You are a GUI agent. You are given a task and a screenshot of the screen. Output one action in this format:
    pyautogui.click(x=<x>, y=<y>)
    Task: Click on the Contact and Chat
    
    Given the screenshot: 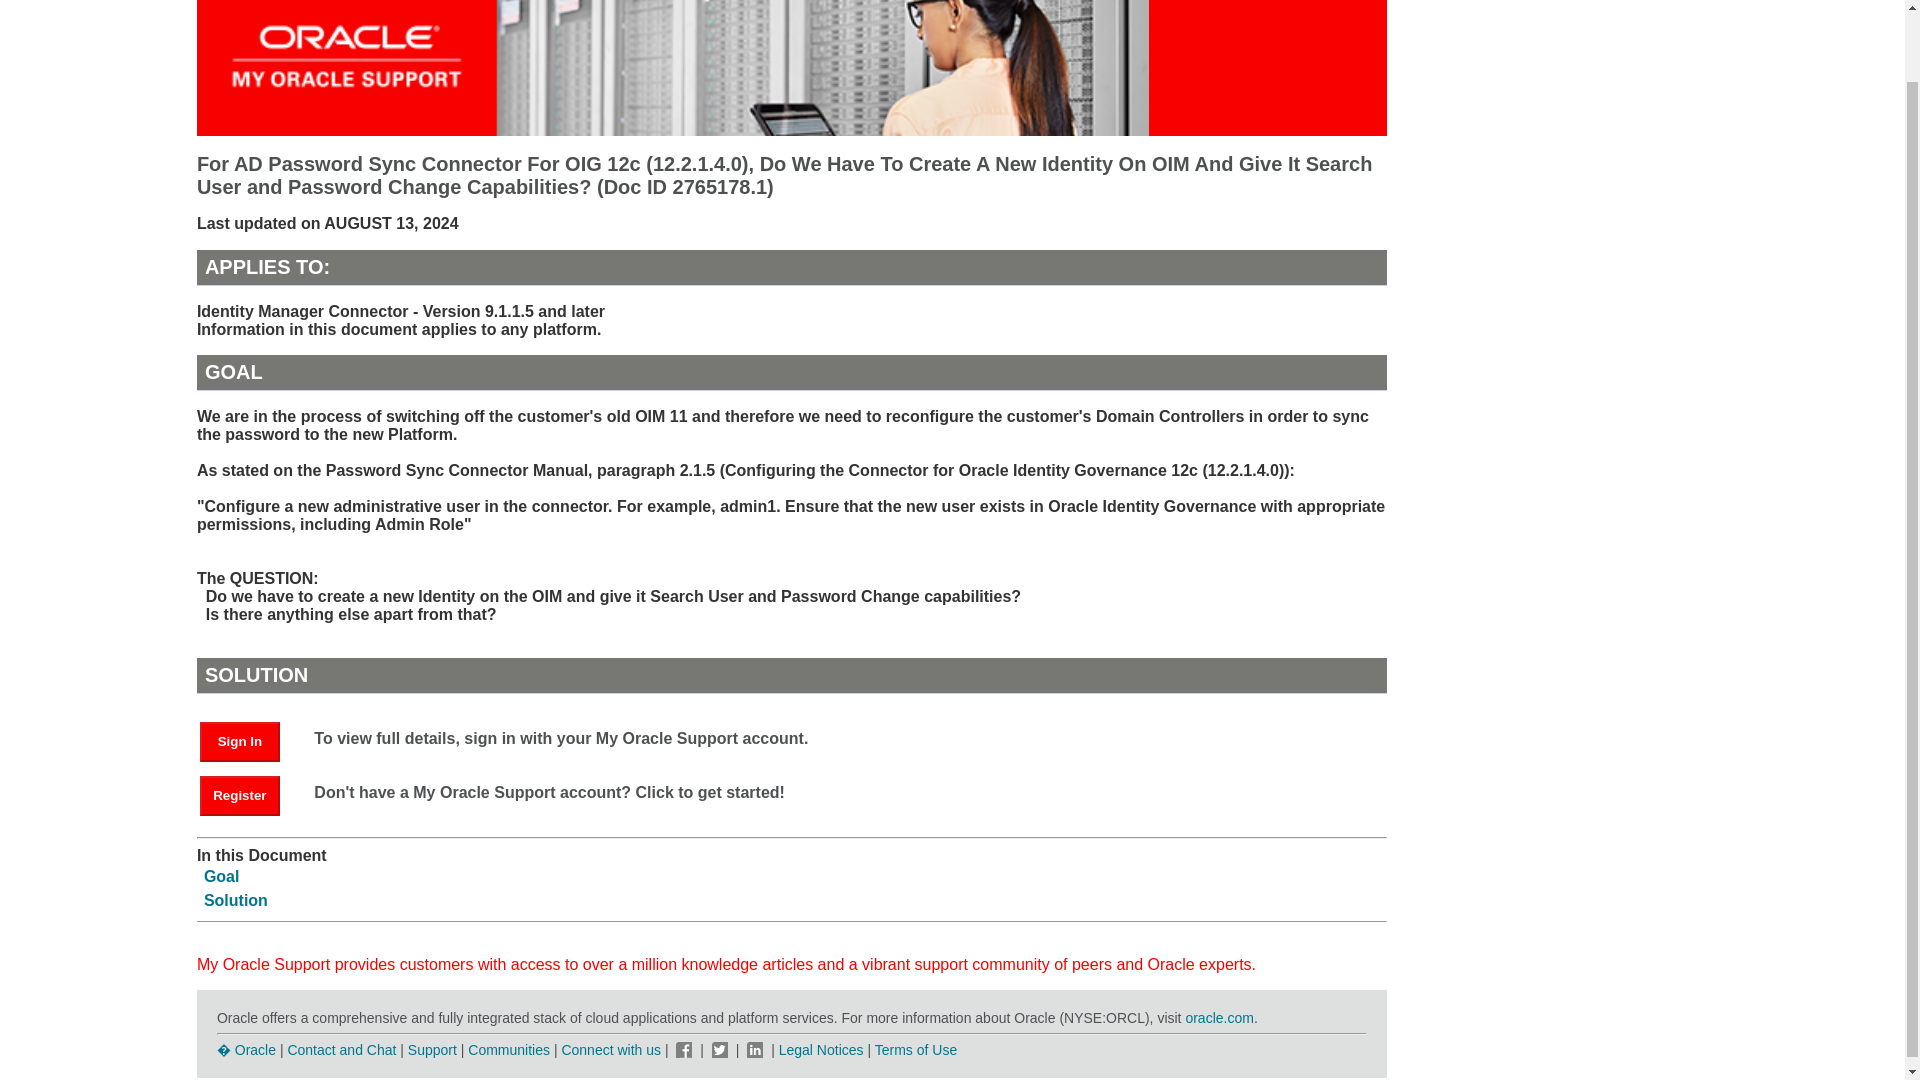 What is the action you would take?
    pyautogui.click(x=340, y=1050)
    